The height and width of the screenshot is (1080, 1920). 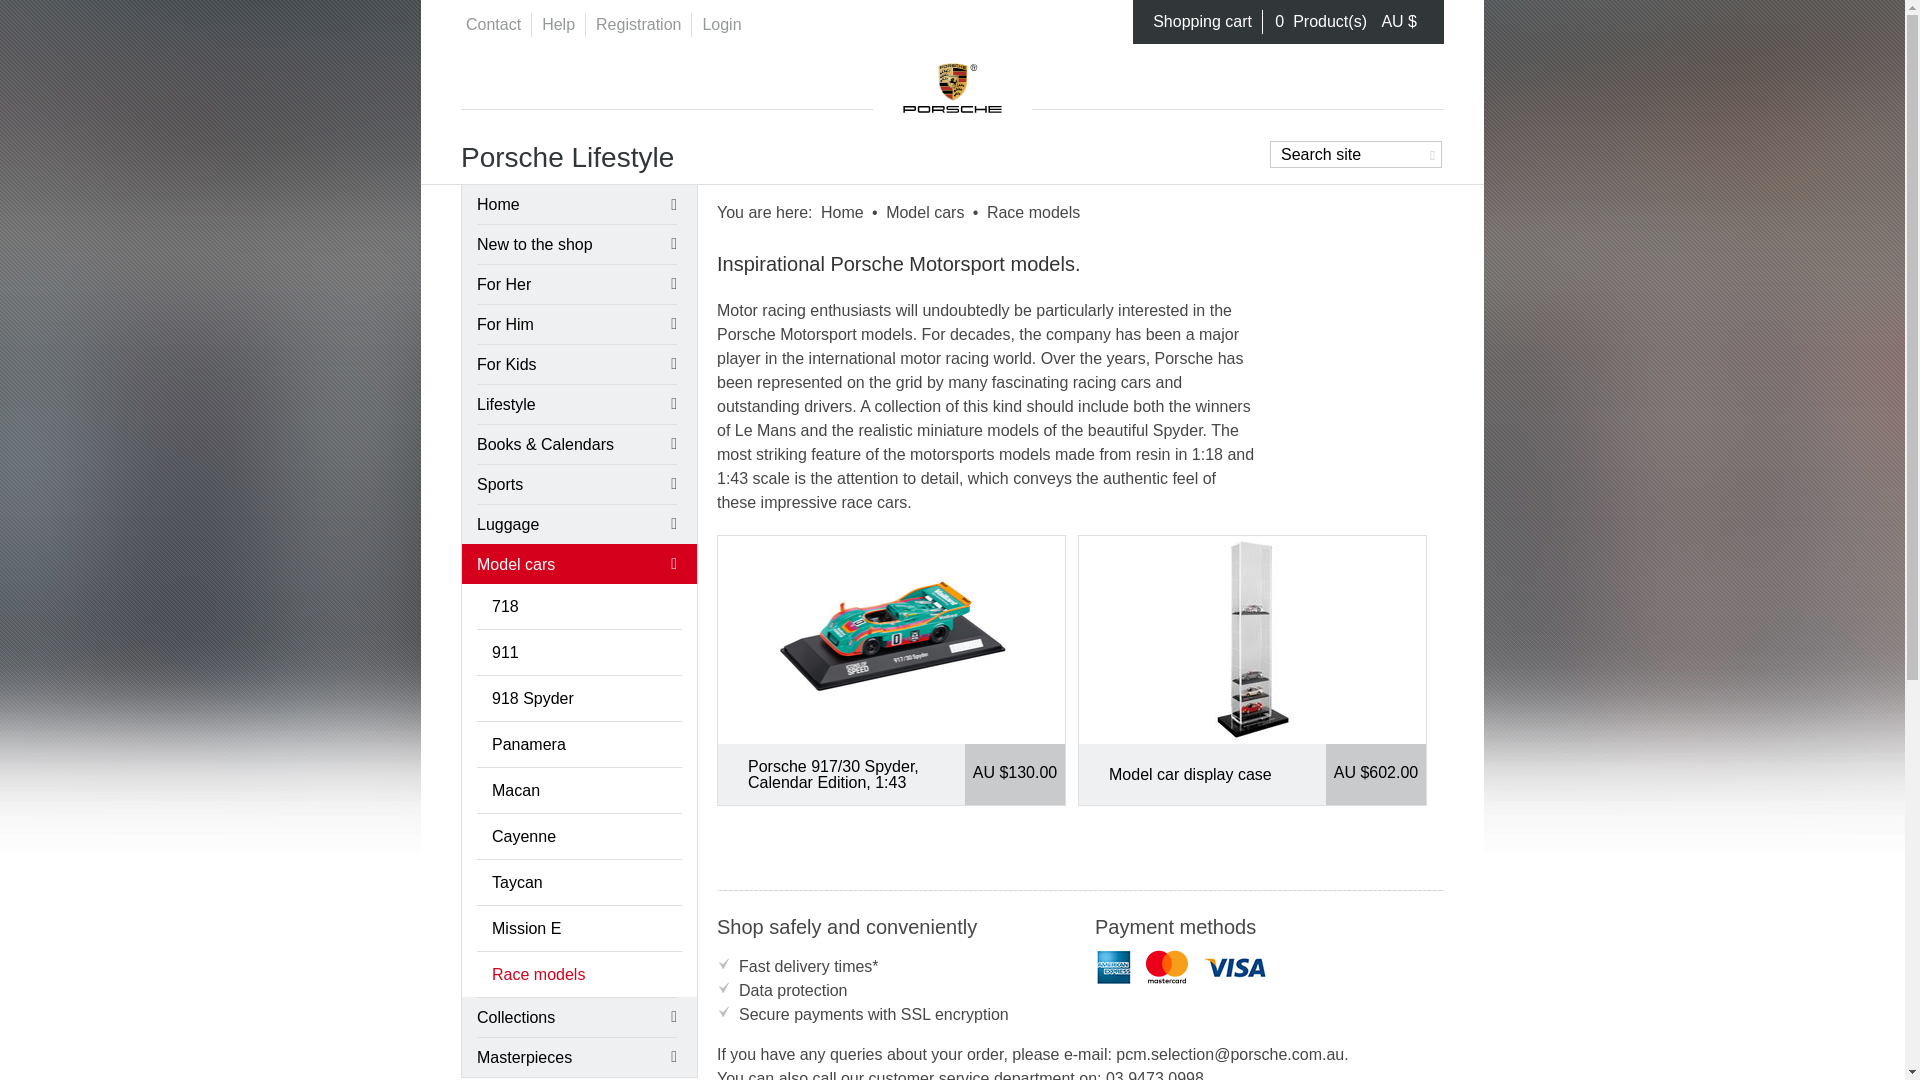 What do you see at coordinates (576, 243) in the screenshot?
I see `New to the shop` at bounding box center [576, 243].